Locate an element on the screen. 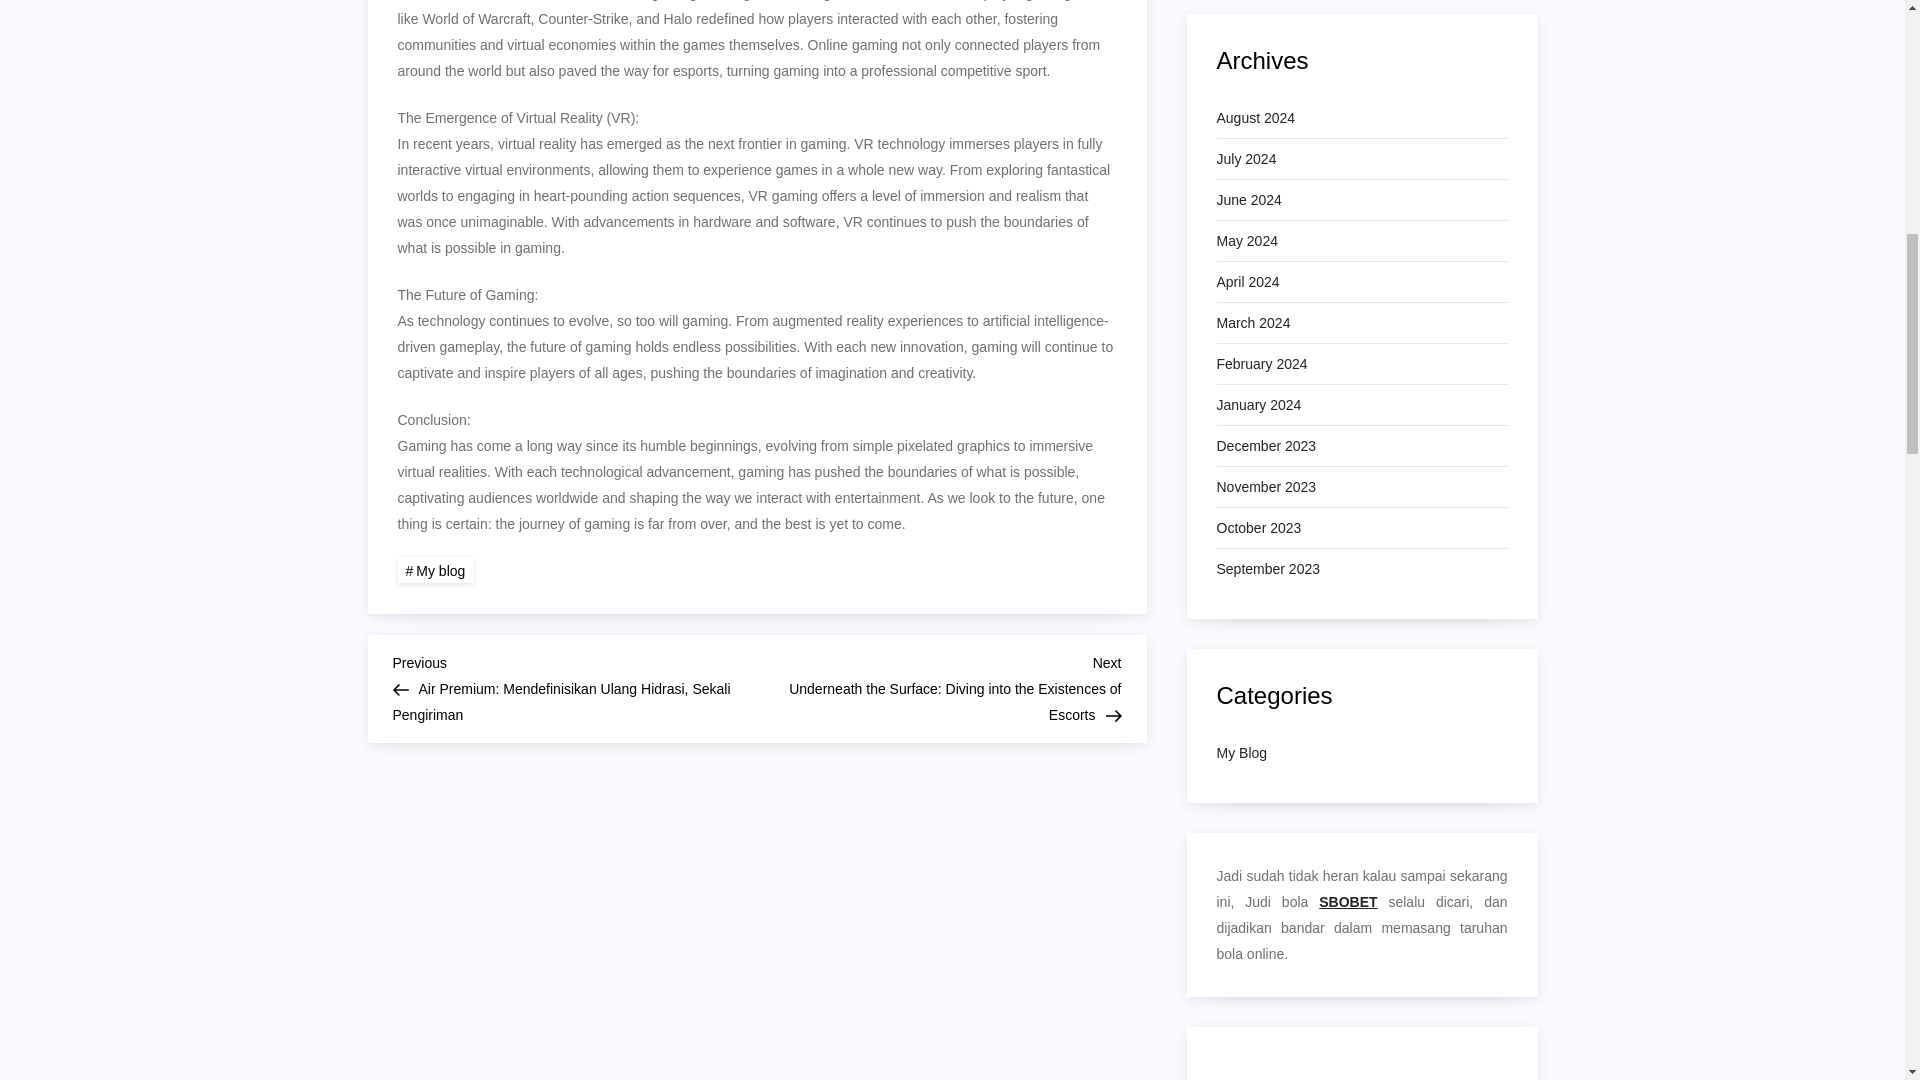  My blog is located at coordinates (436, 570).